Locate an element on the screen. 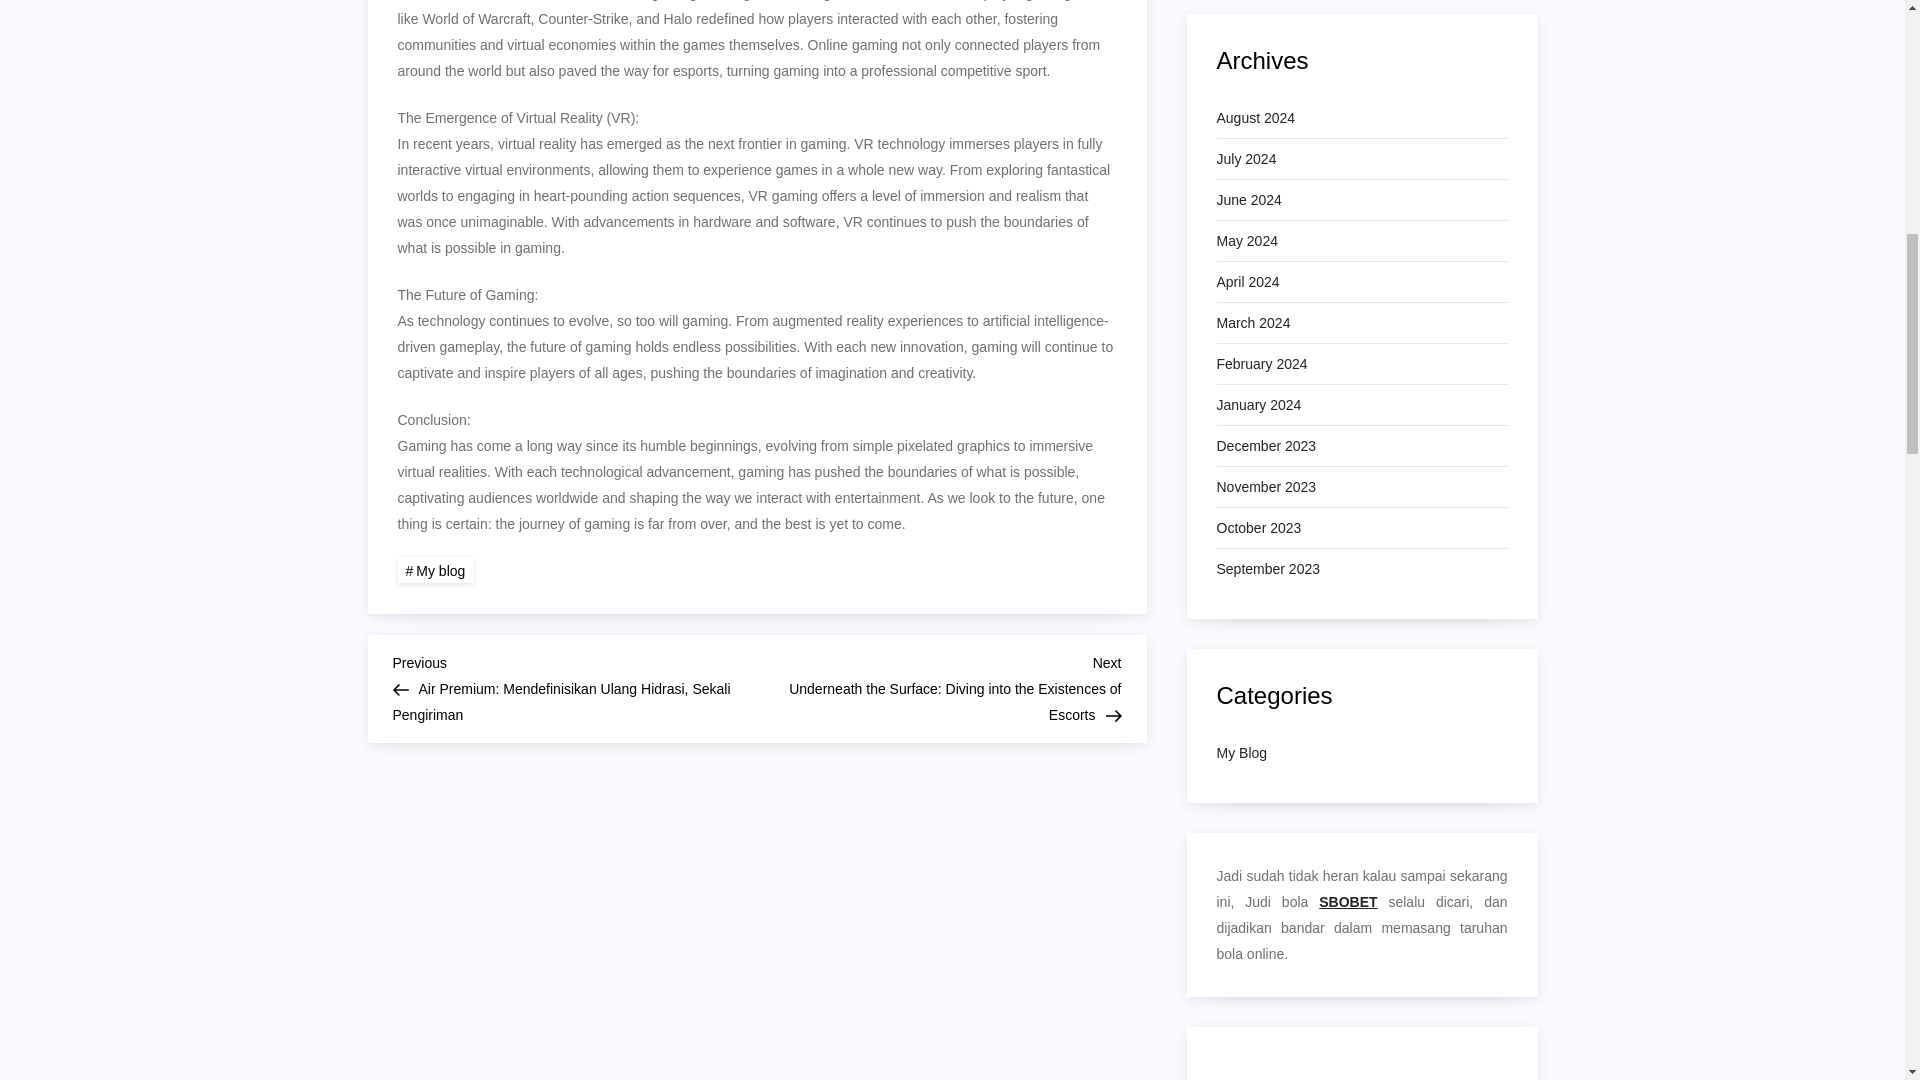  My blog is located at coordinates (436, 570).